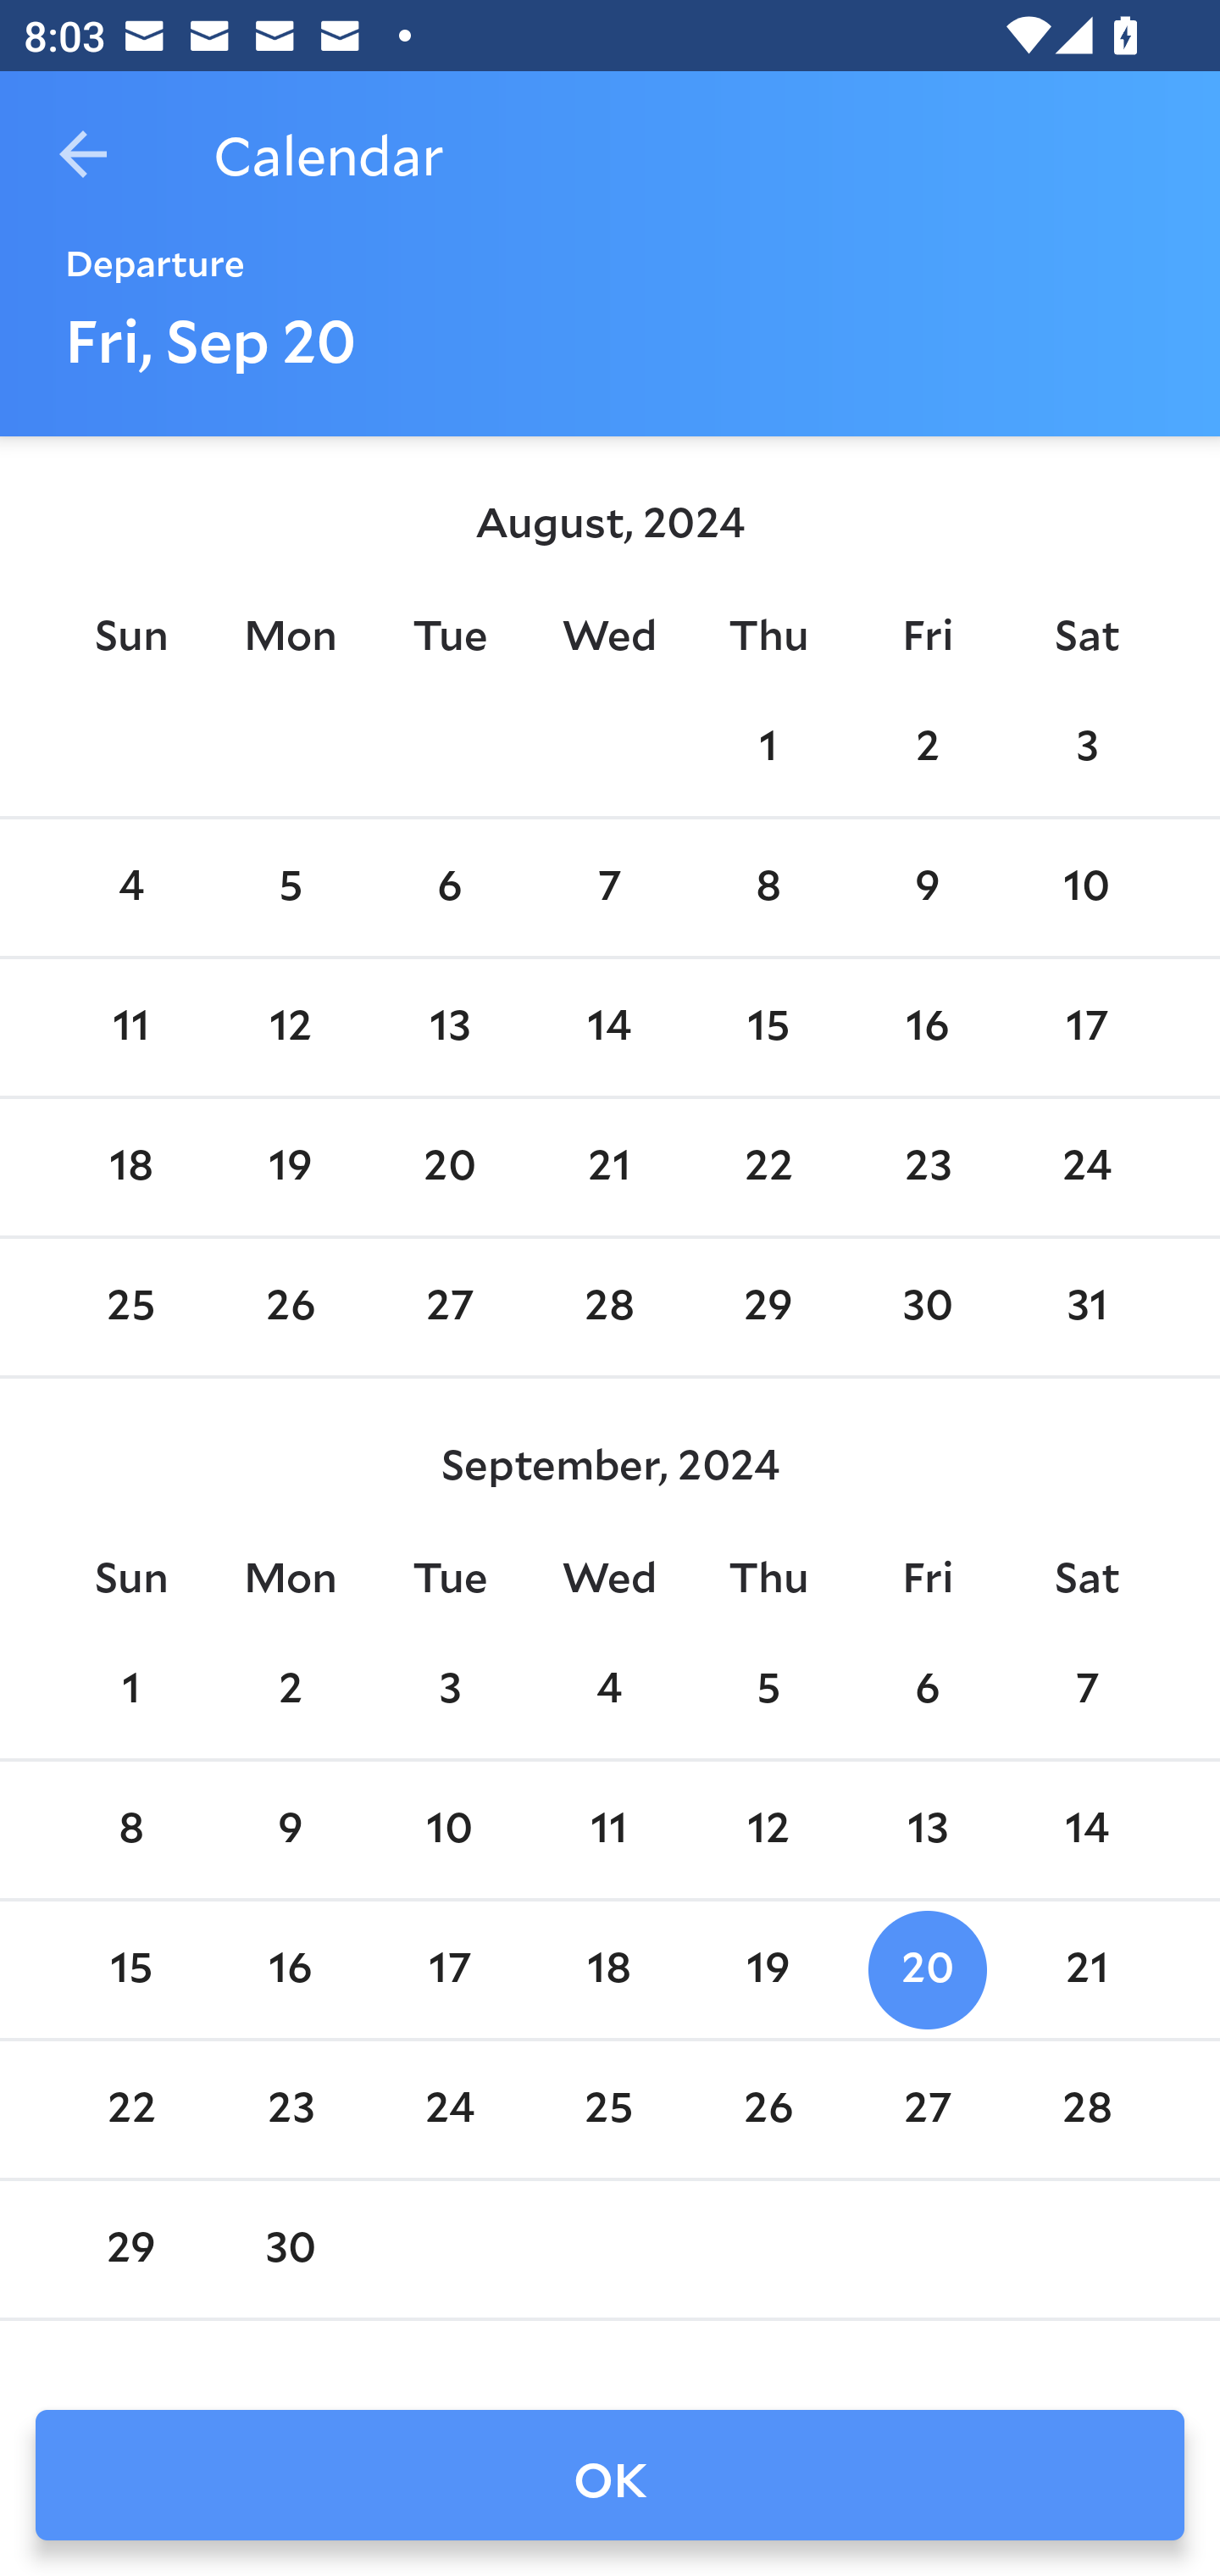 This screenshot has width=1220, height=2576. I want to click on 30, so click(291, 2249).